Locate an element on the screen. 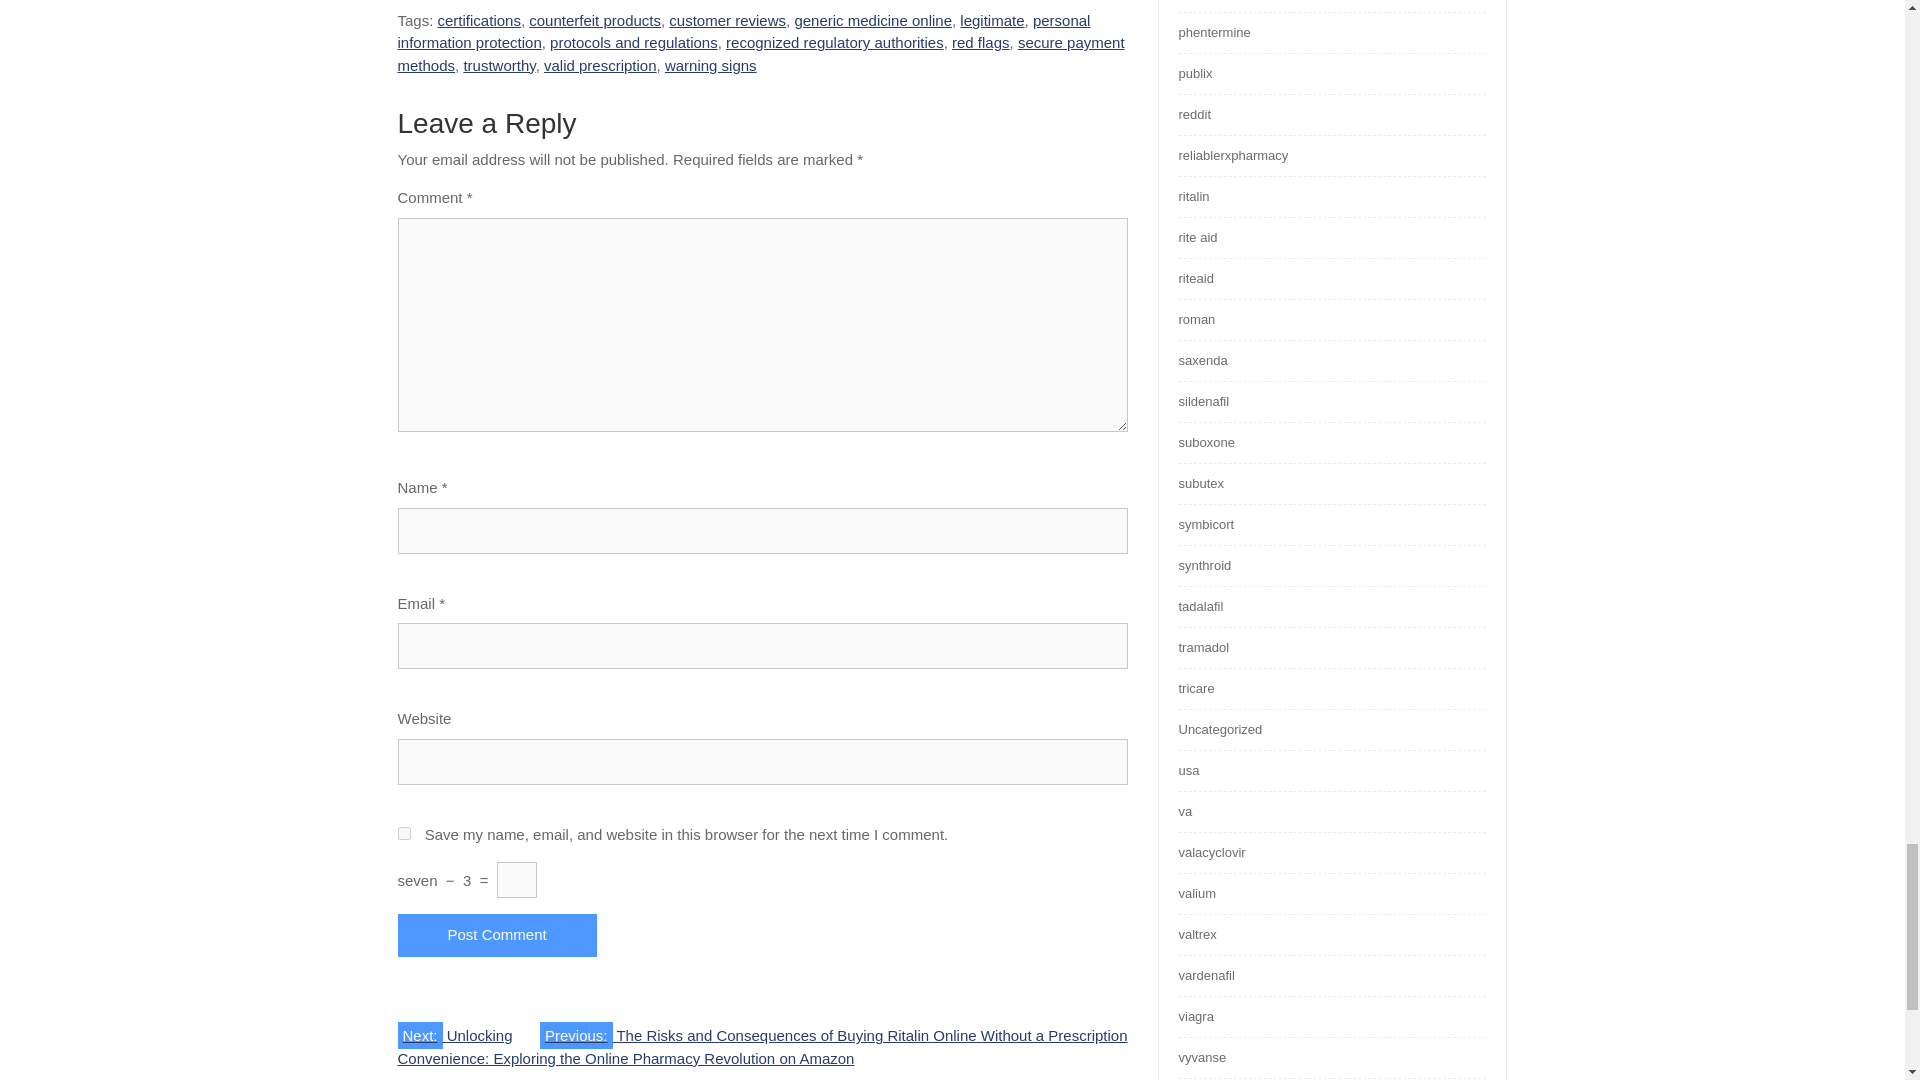 The width and height of the screenshot is (1920, 1080). valid prescription is located at coordinates (600, 66).